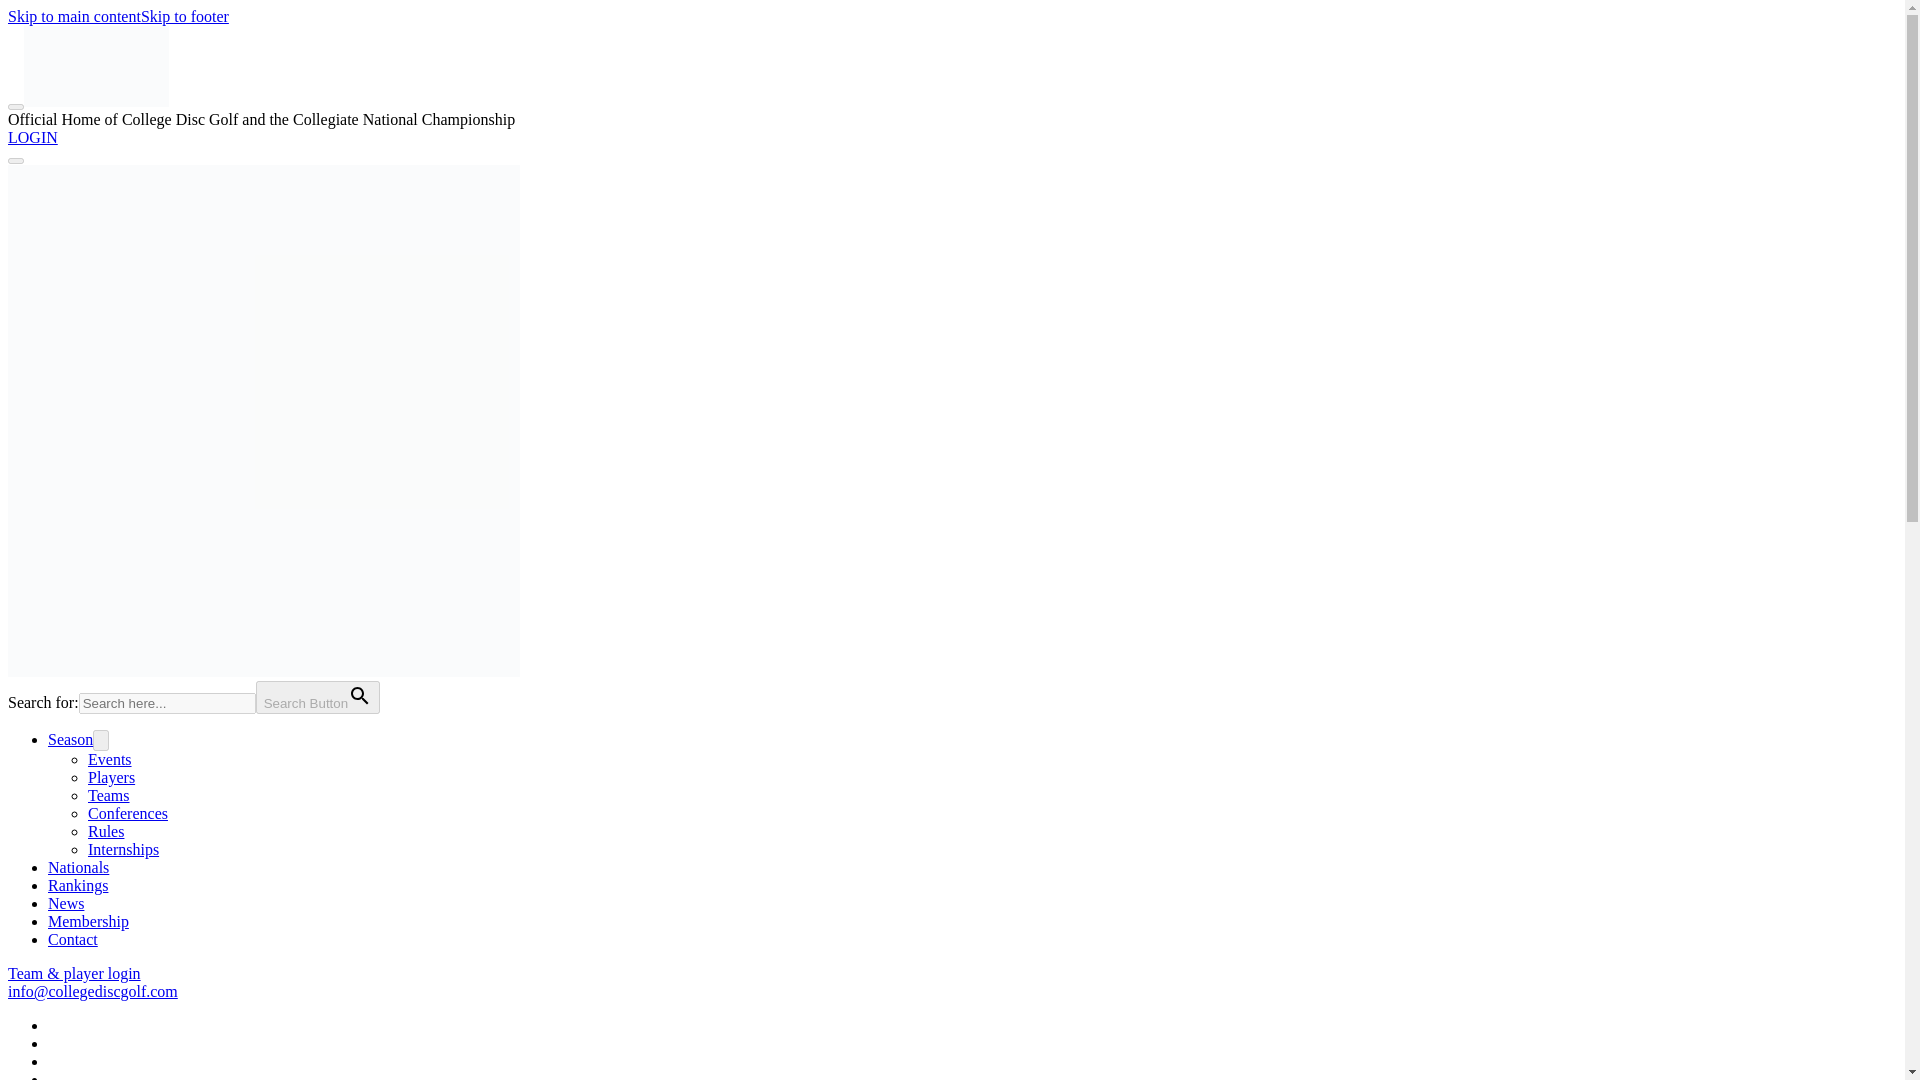 Image resolution: width=1920 pixels, height=1080 pixels. What do you see at coordinates (78, 885) in the screenshot?
I see `Rankings` at bounding box center [78, 885].